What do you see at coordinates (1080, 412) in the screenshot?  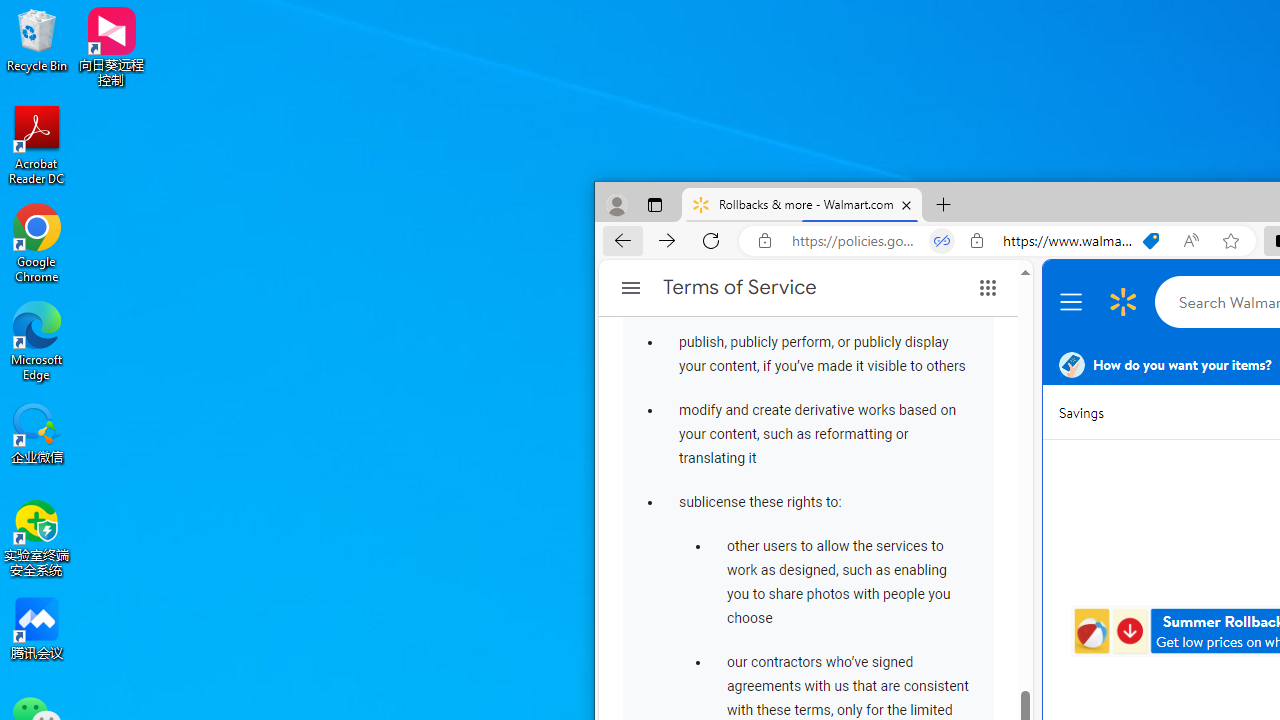 I see `Savings` at bounding box center [1080, 412].